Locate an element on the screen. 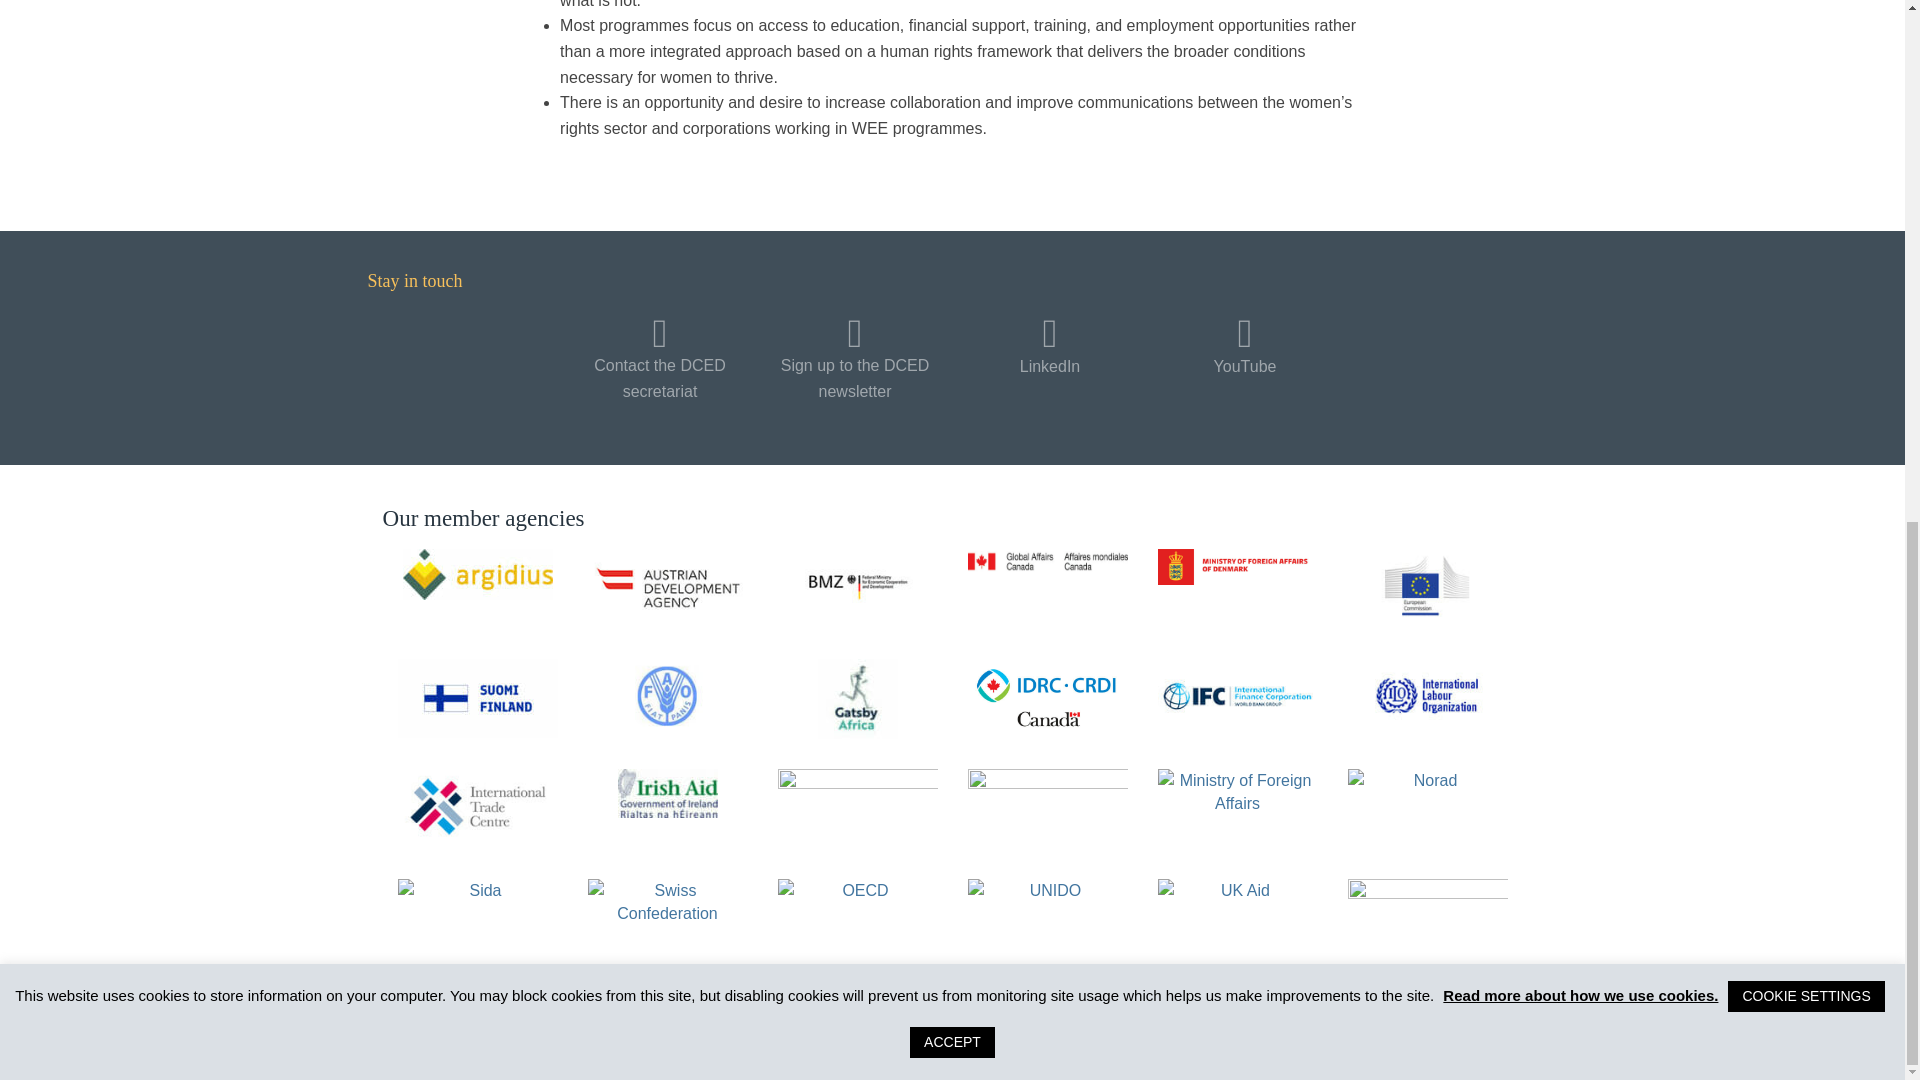  Norad is located at coordinates (1427, 806).